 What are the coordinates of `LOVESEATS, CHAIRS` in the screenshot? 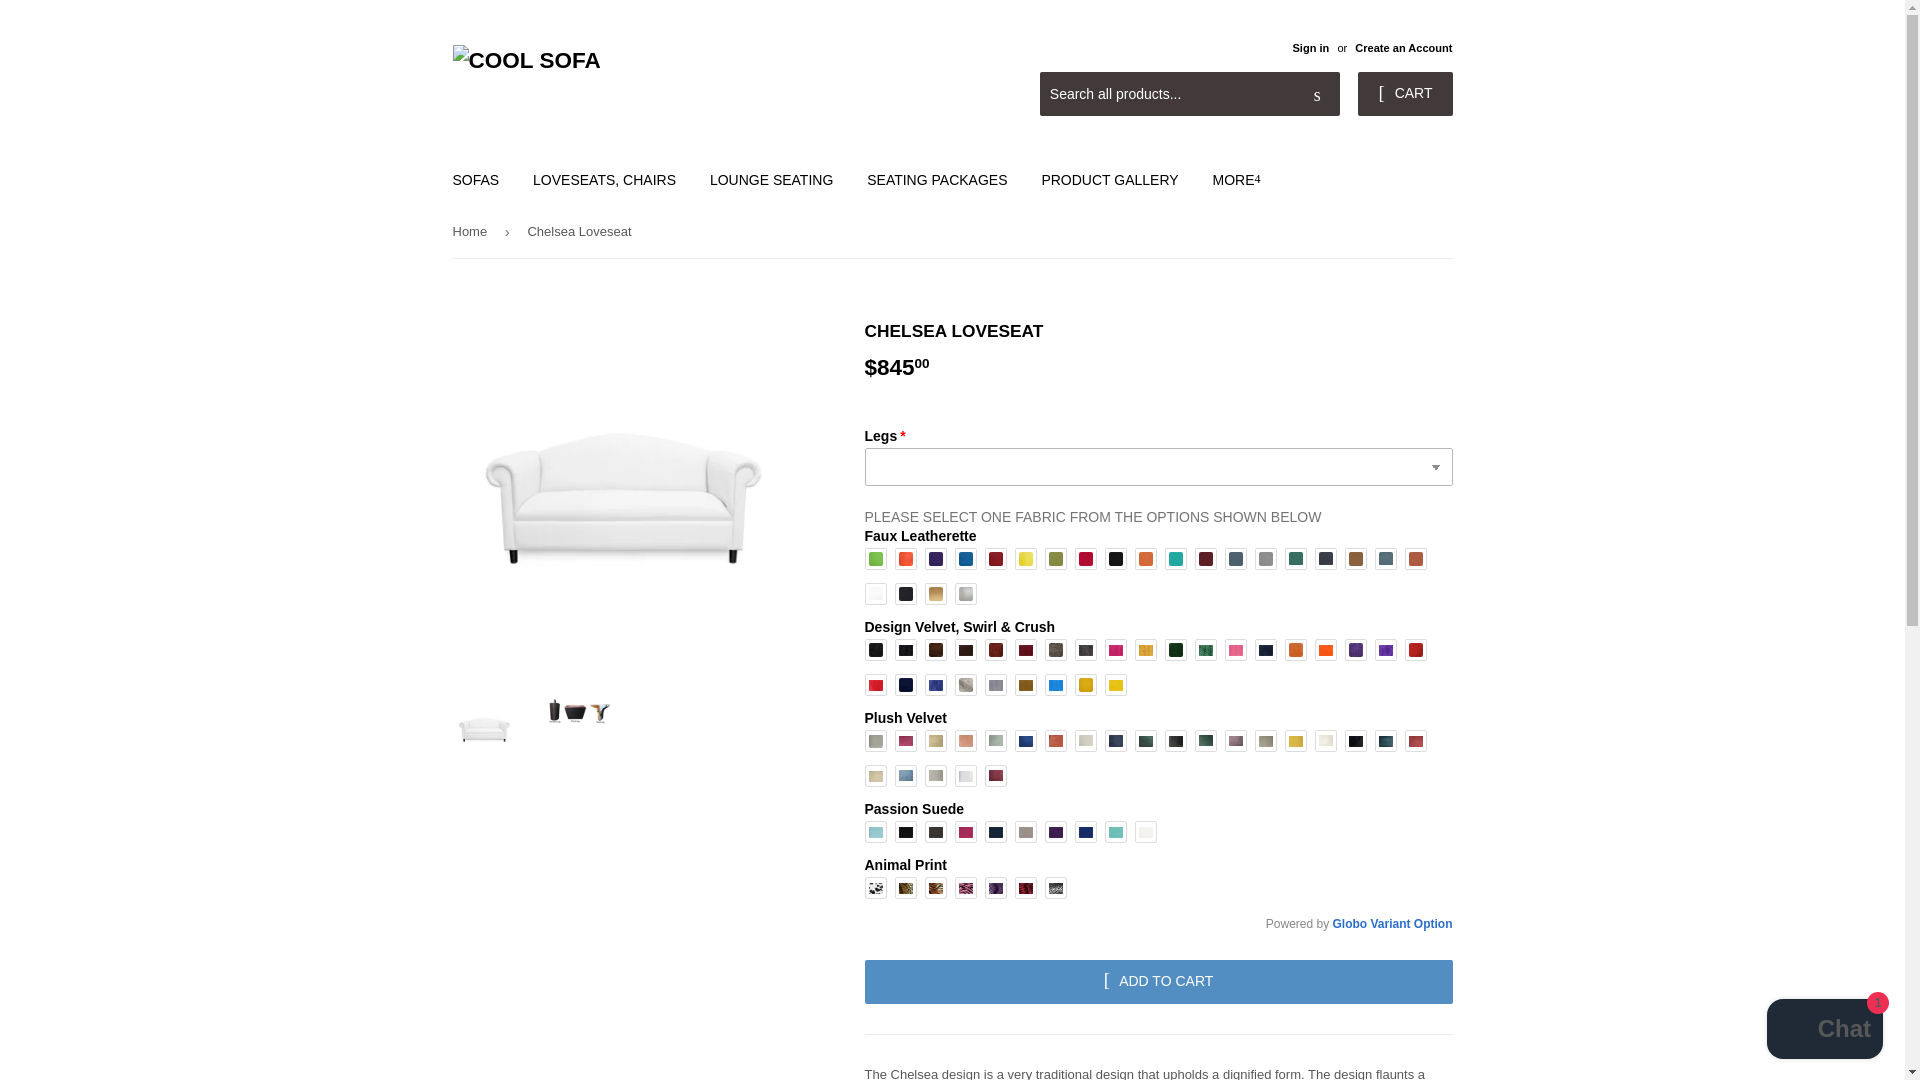 It's located at (604, 180).